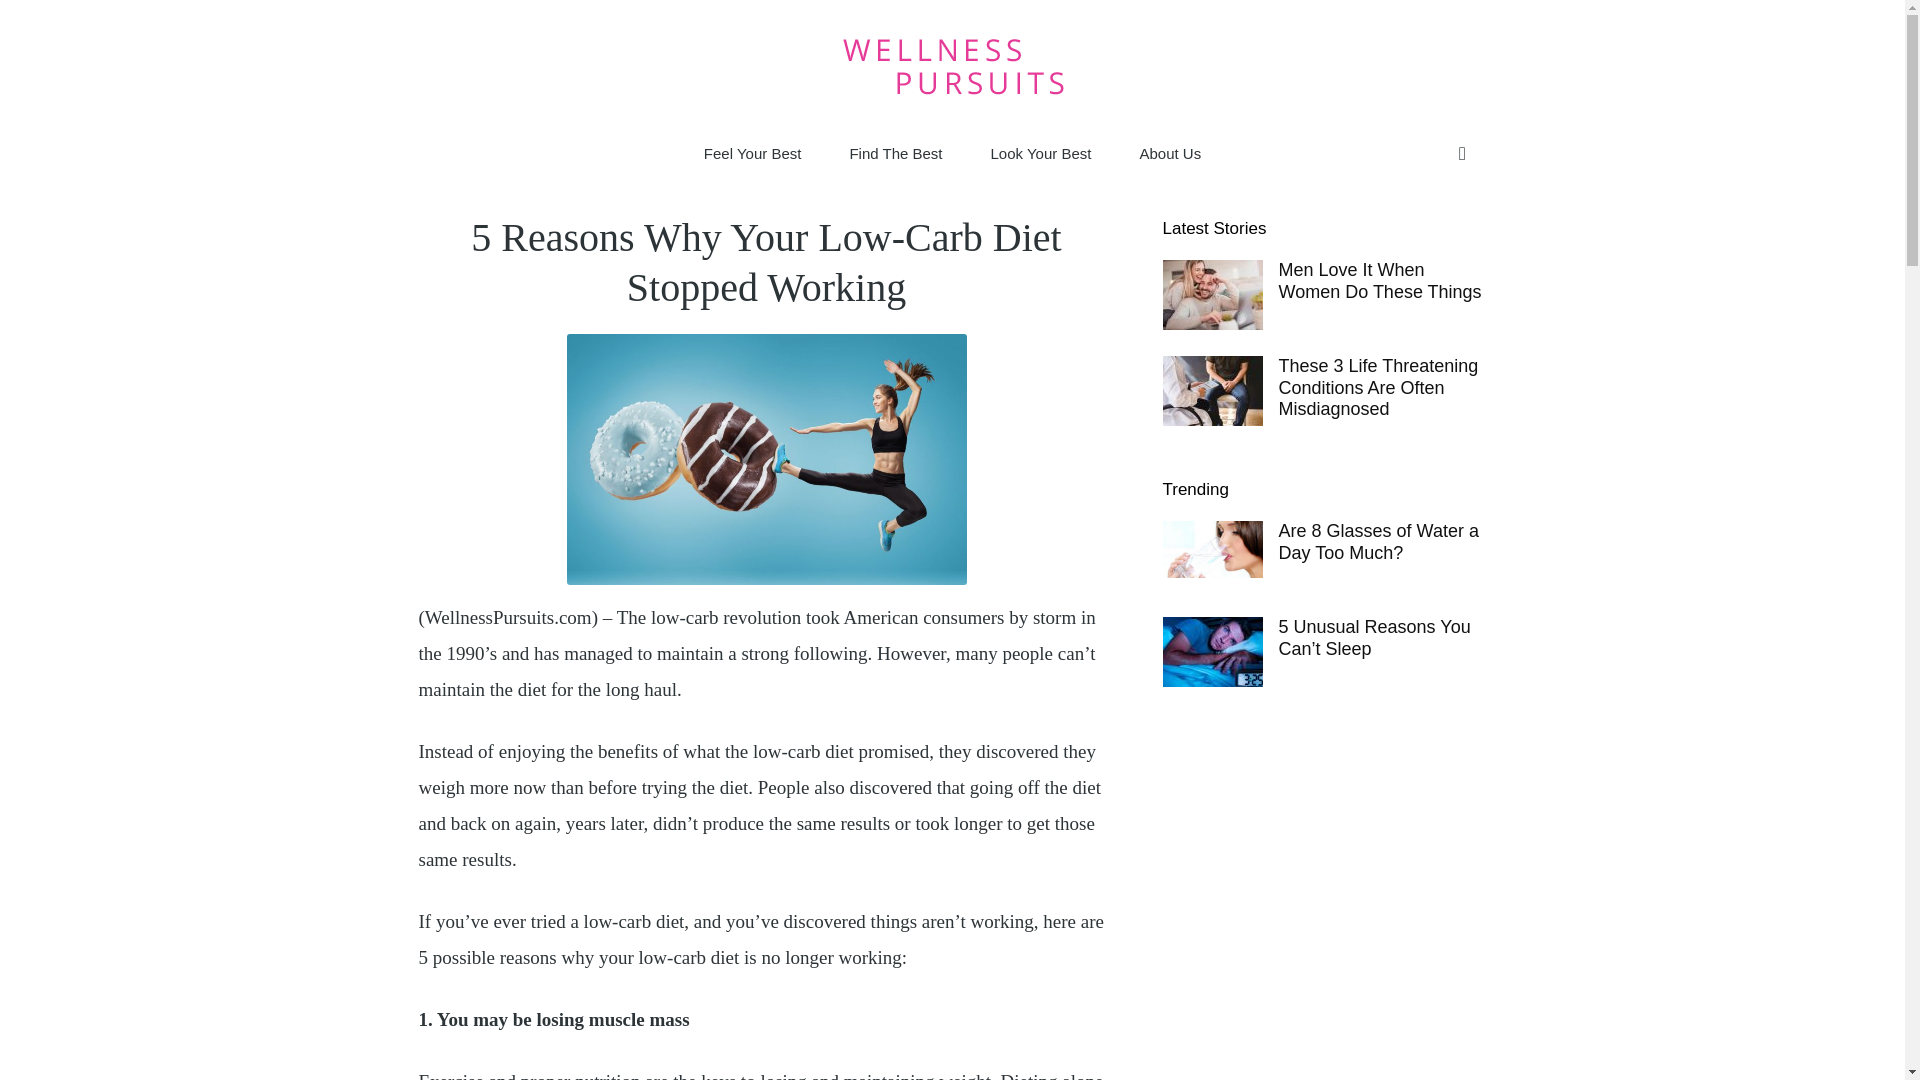 This screenshot has width=1920, height=1080. I want to click on Look Your Best, so click(1041, 154).